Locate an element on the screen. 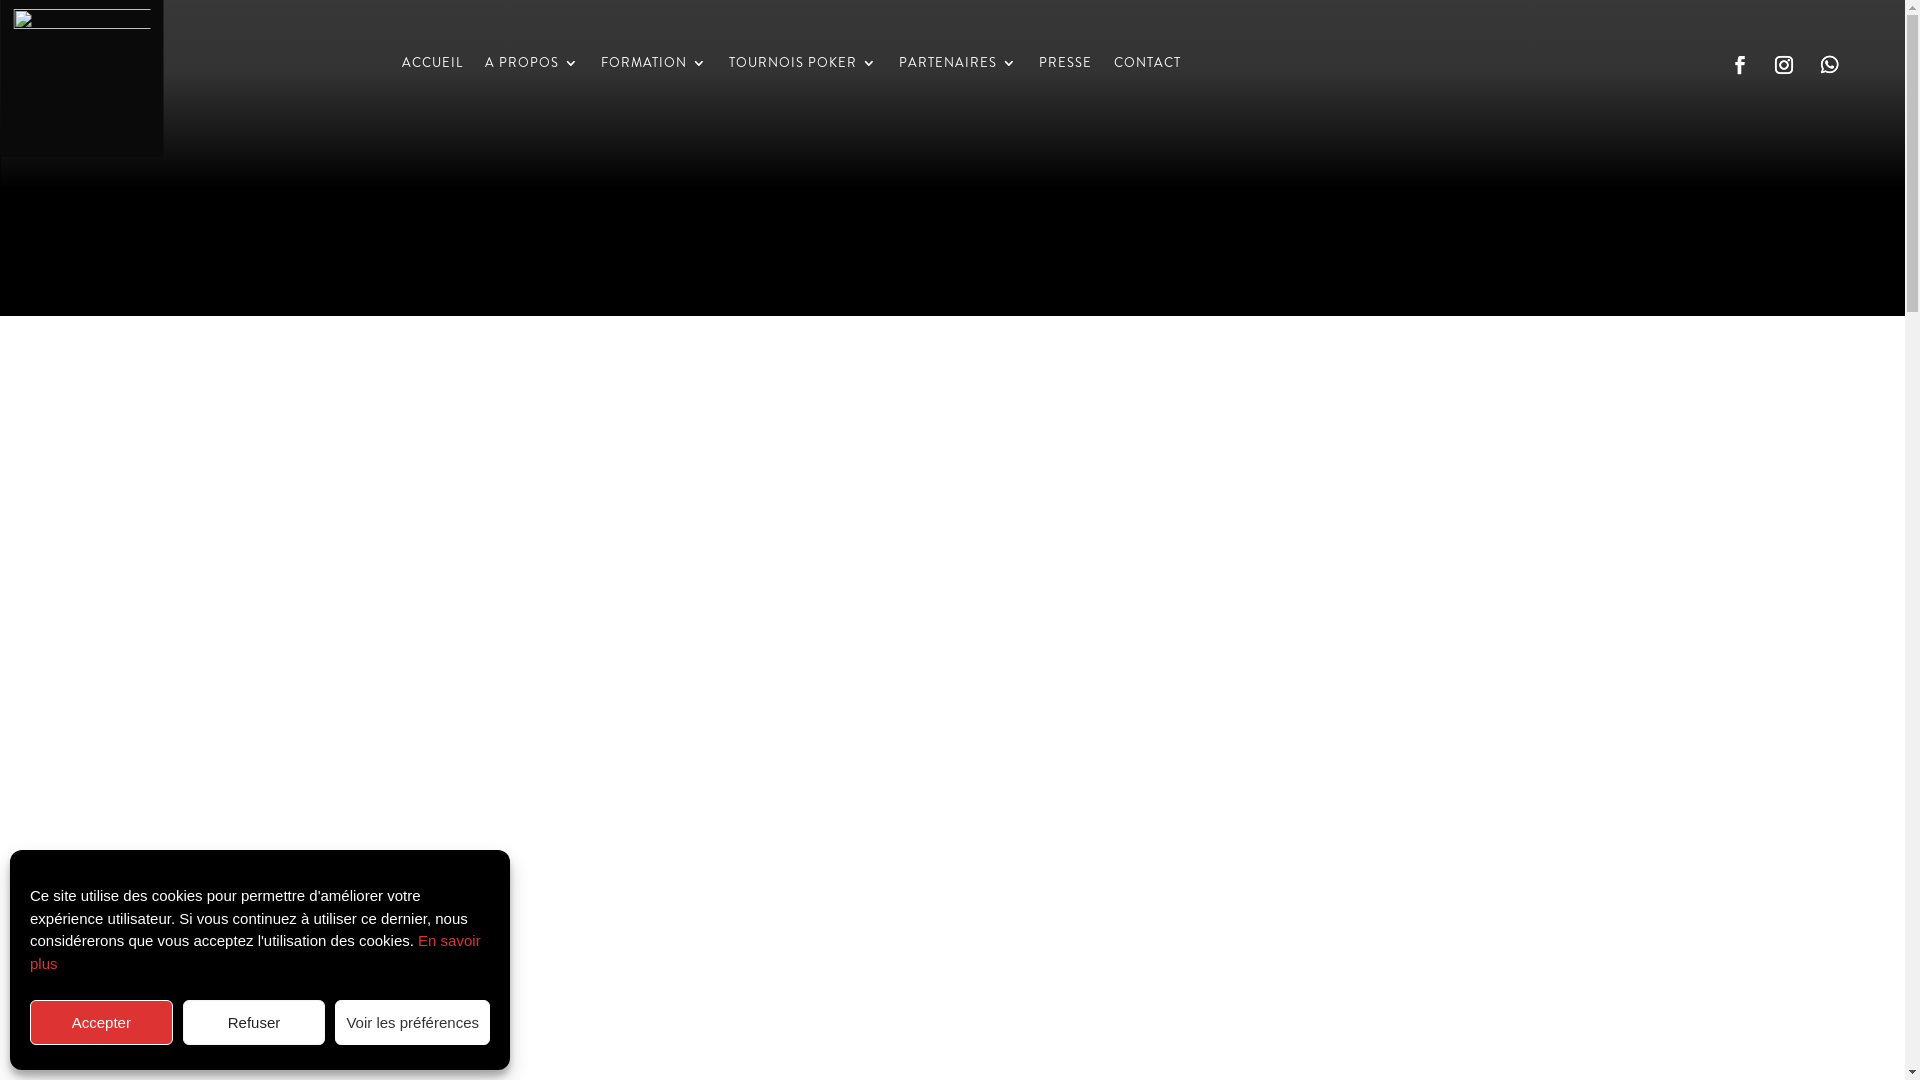 Image resolution: width=1920 pixels, height=1080 pixels. PARTENAIRES is located at coordinates (958, 66).